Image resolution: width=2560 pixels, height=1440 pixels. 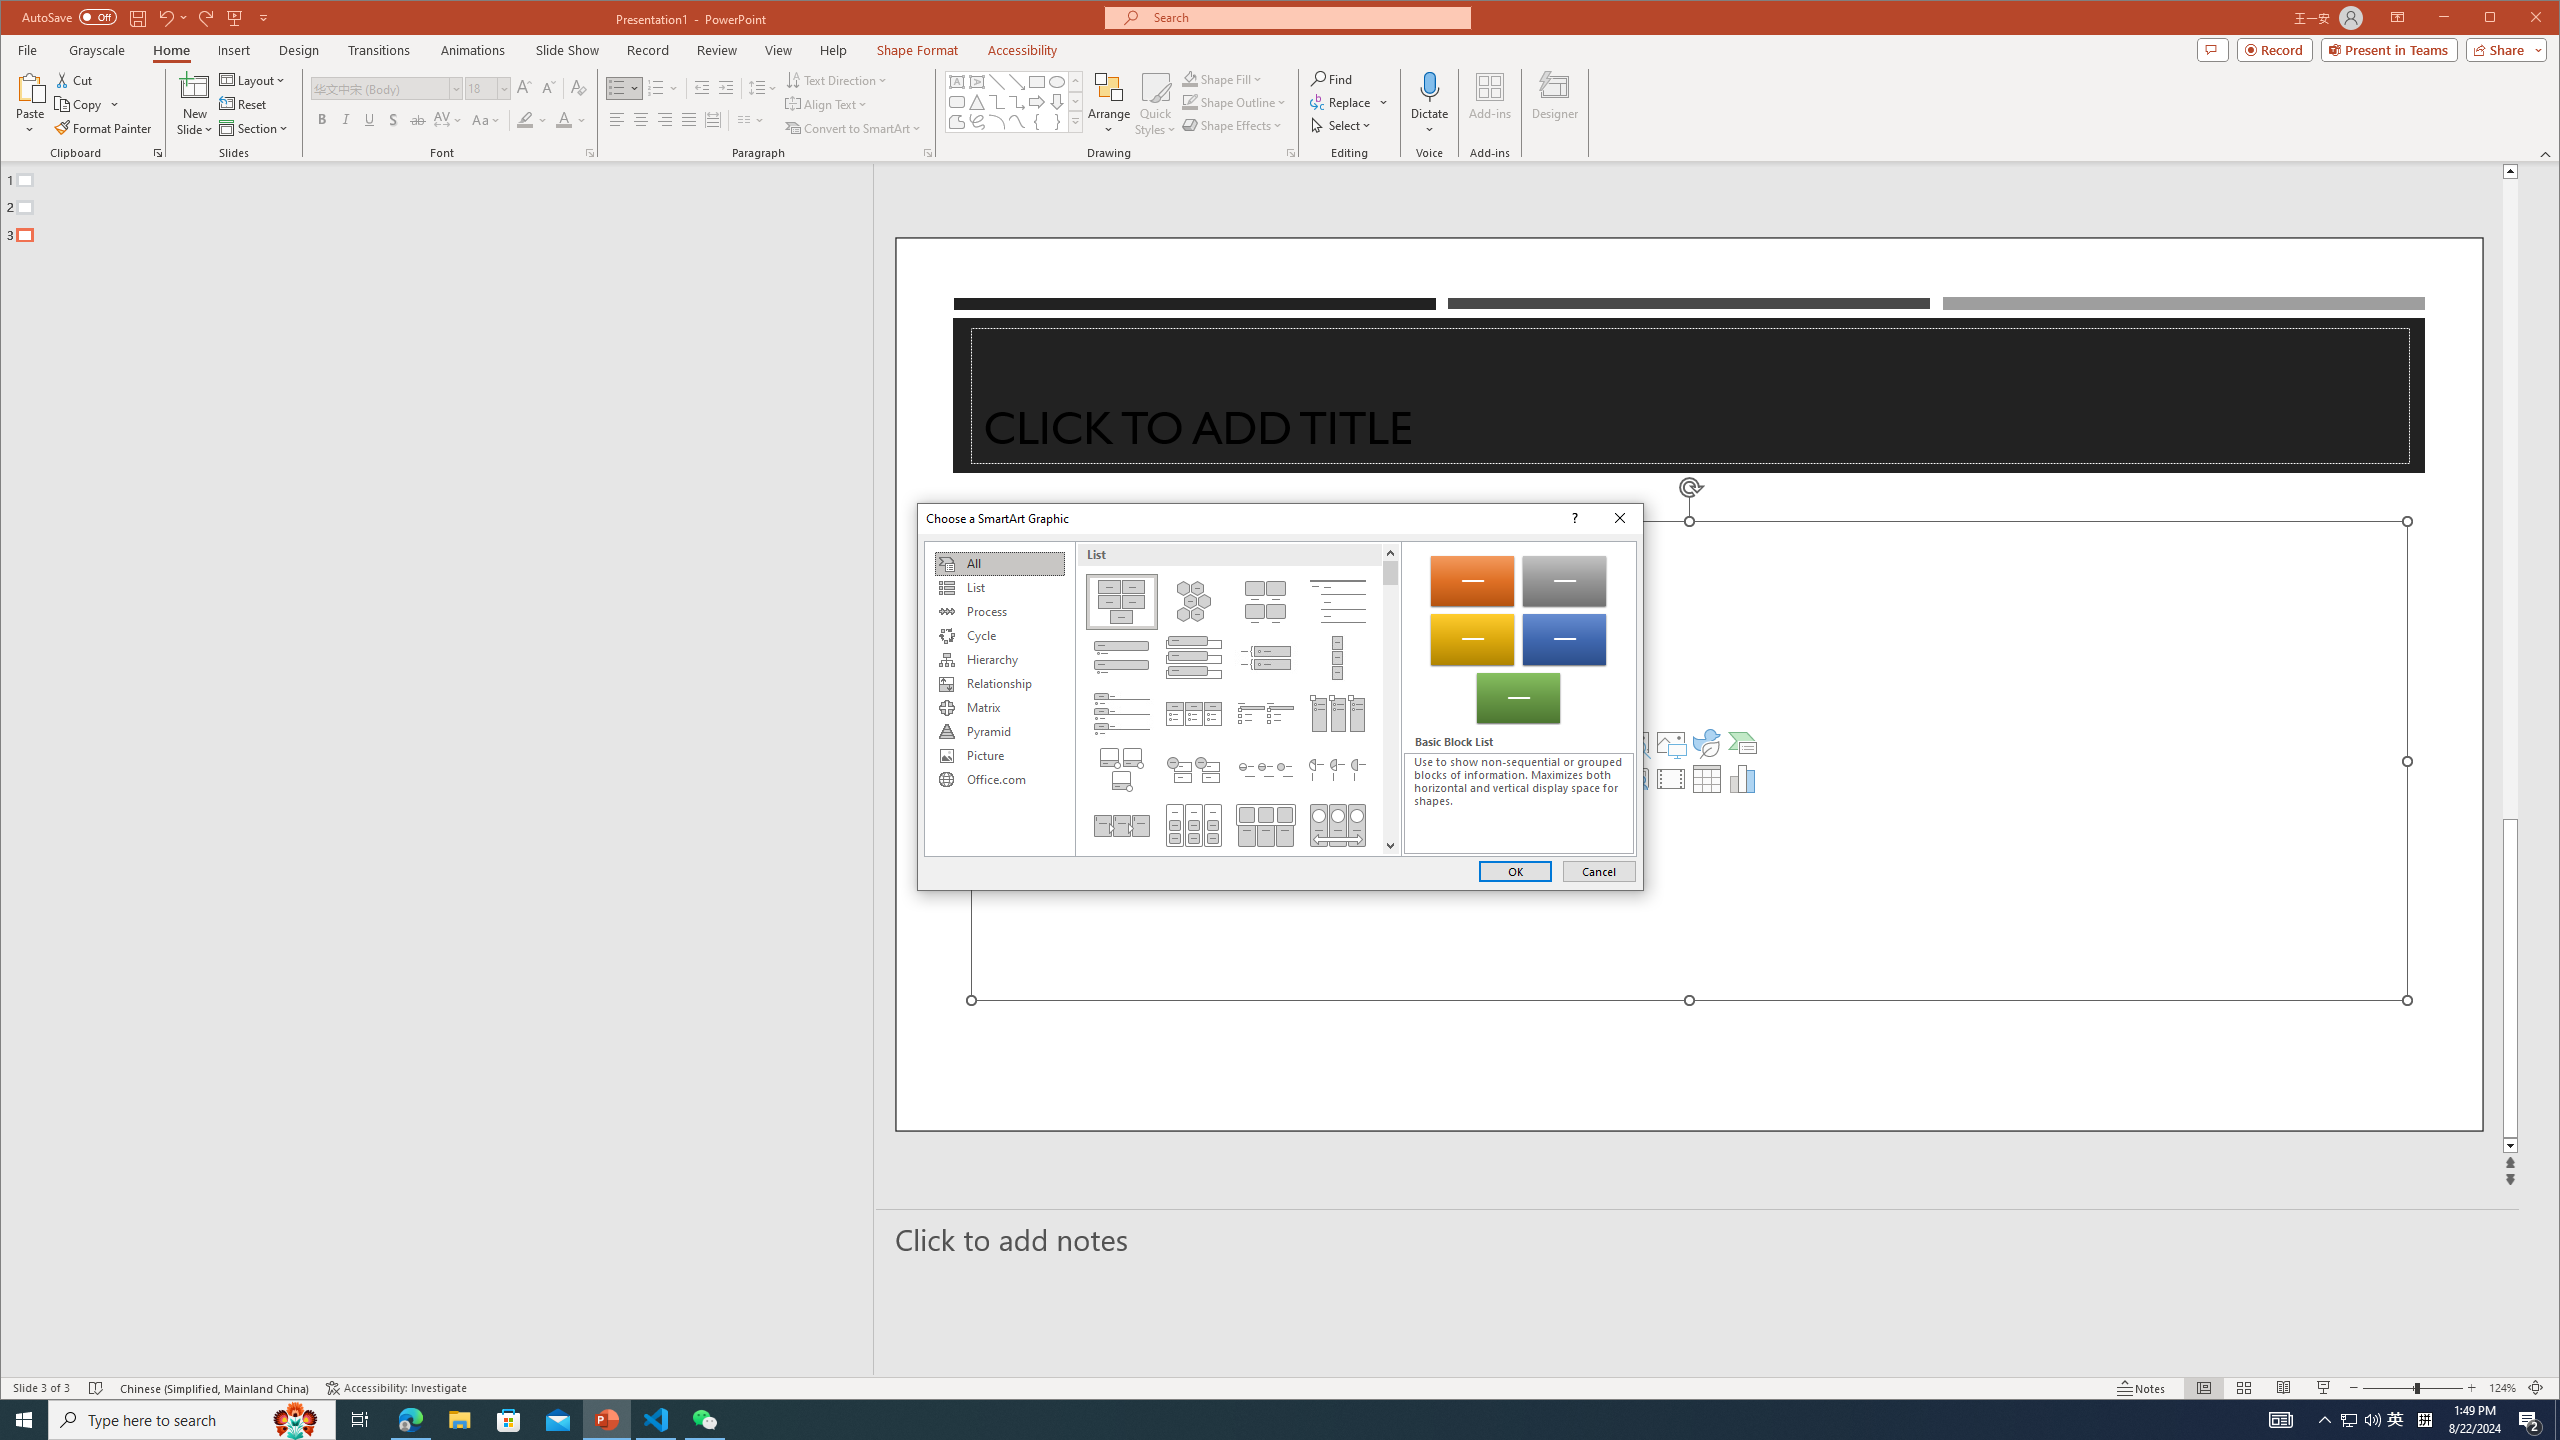 What do you see at coordinates (524, 88) in the screenshot?
I see `Increase Font Size` at bounding box center [524, 88].